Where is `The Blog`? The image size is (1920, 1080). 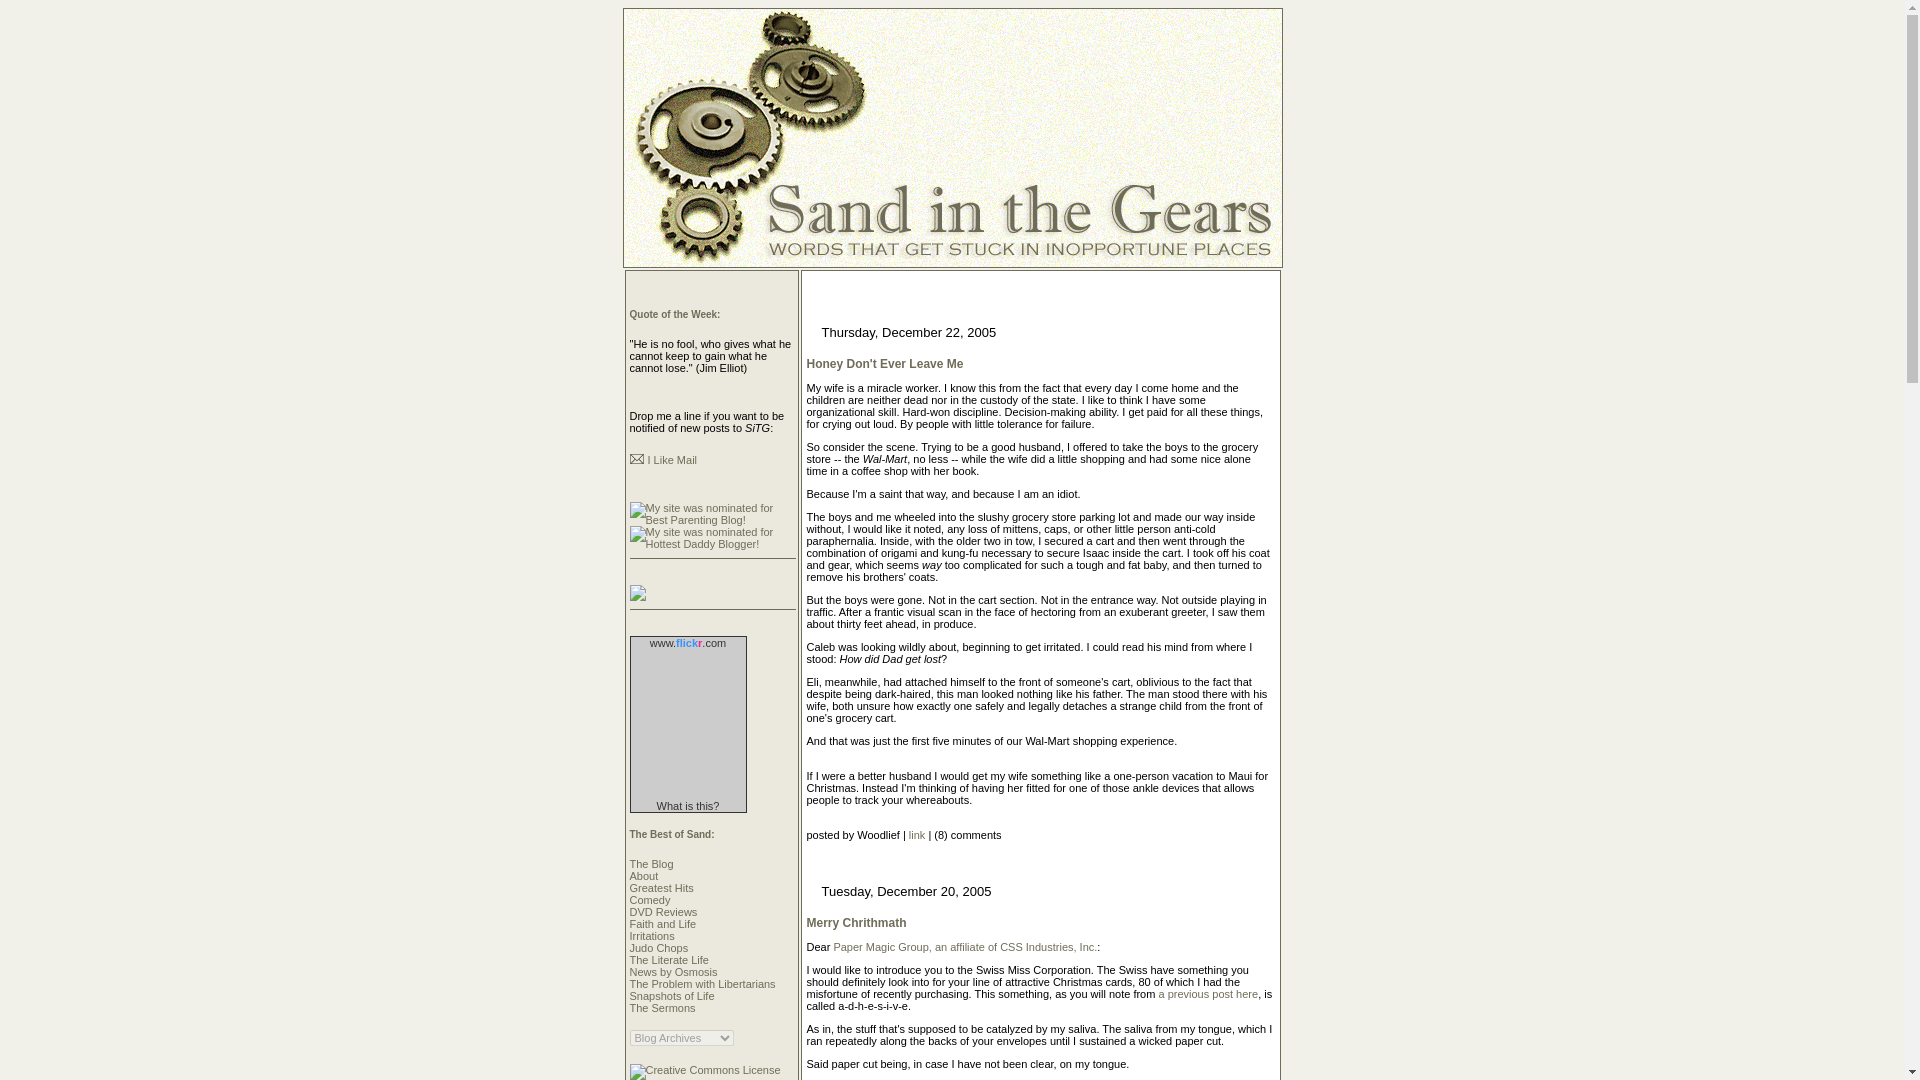
The Blog is located at coordinates (651, 864).